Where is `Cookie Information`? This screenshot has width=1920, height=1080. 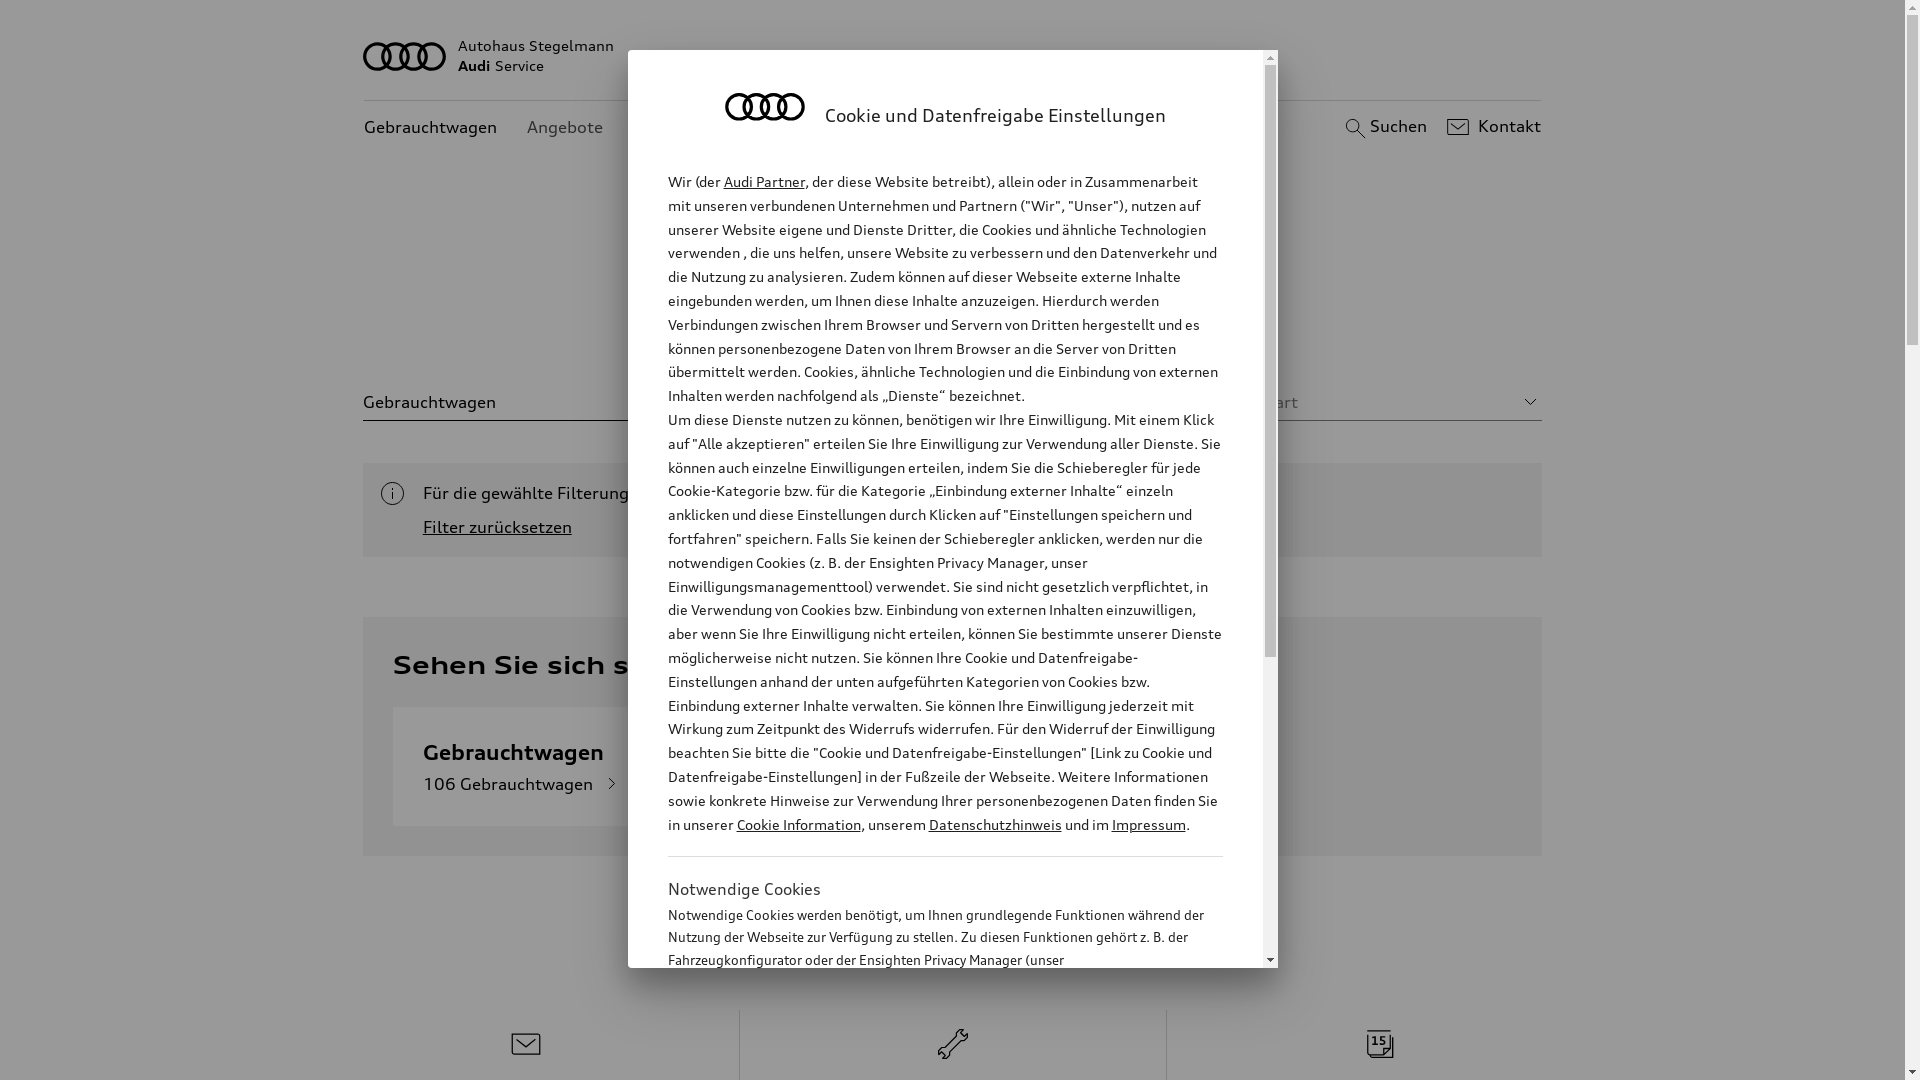 Cookie Information is located at coordinates (798, 824).